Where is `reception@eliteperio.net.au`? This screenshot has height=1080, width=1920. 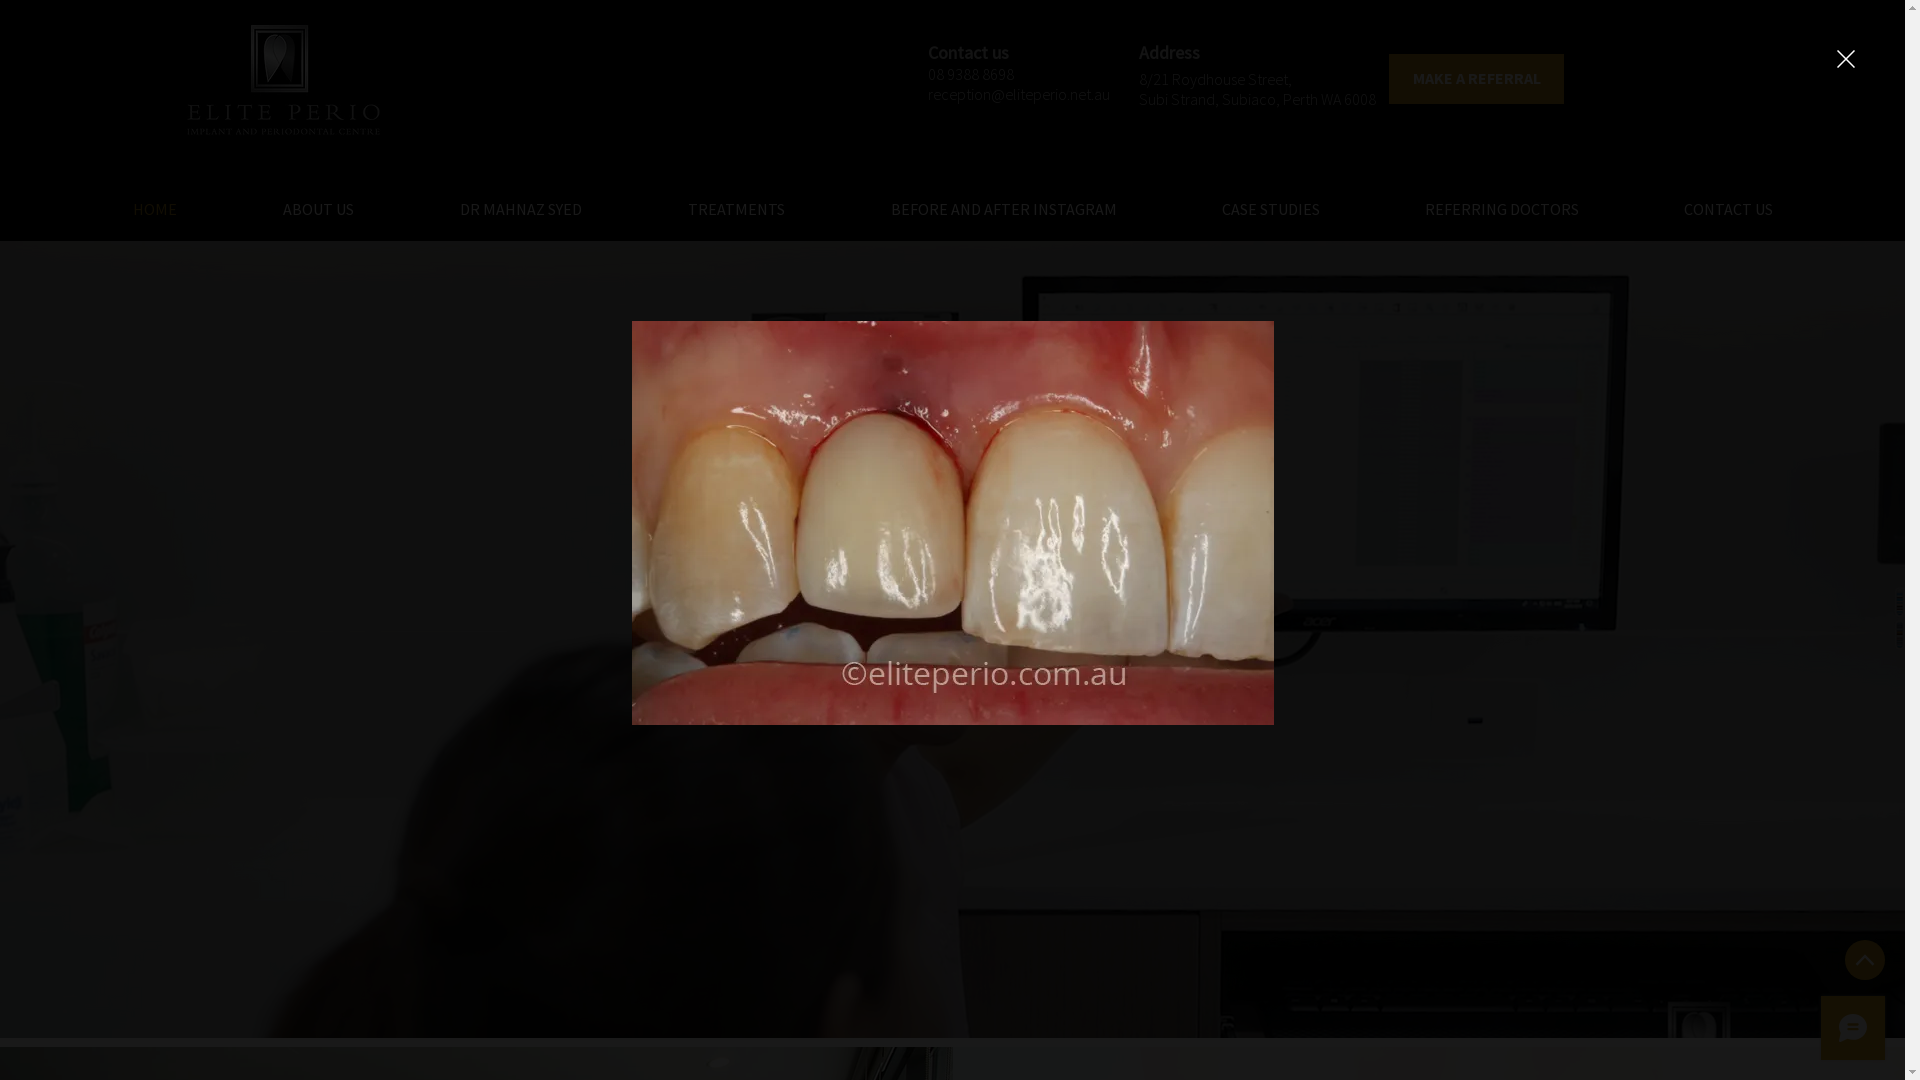 reception@eliteperio.net.au is located at coordinates (1019, 94).